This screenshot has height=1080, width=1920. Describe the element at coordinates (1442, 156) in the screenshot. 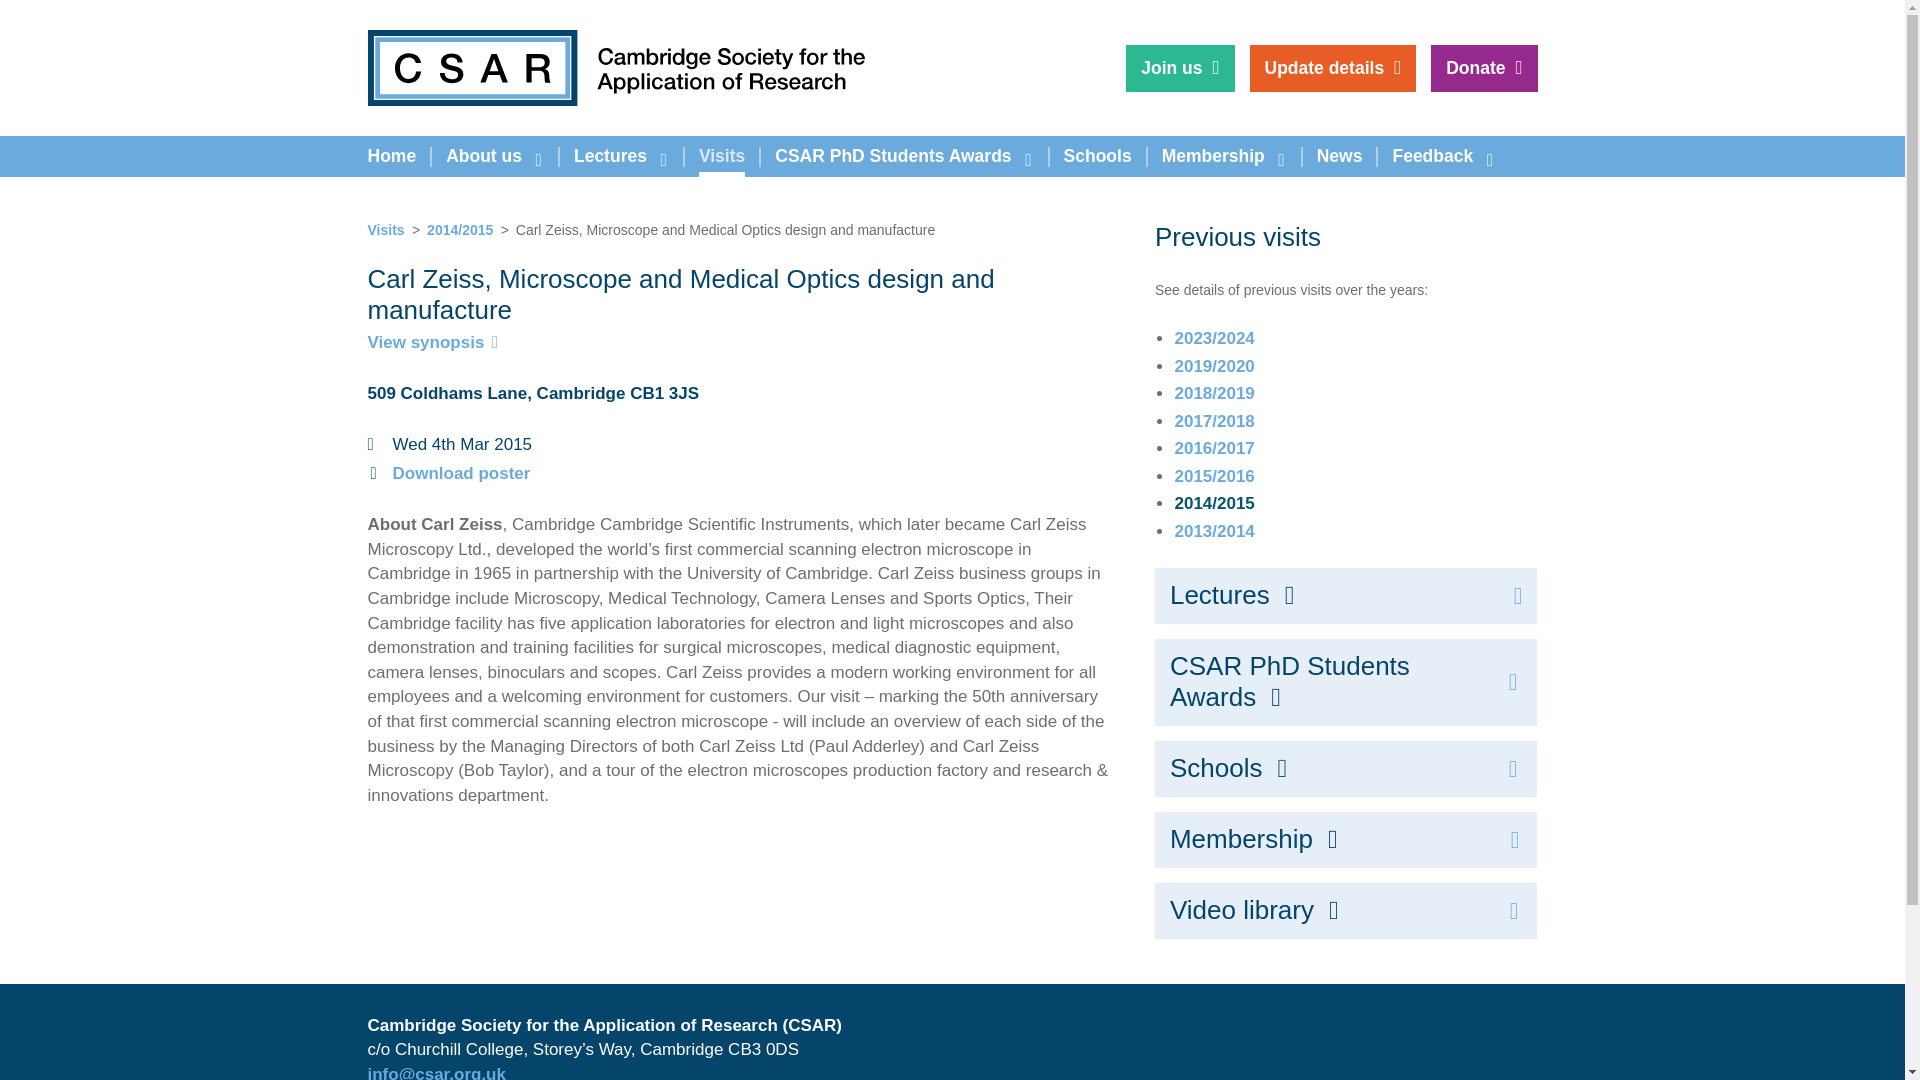

I see `Feedback` at that location.